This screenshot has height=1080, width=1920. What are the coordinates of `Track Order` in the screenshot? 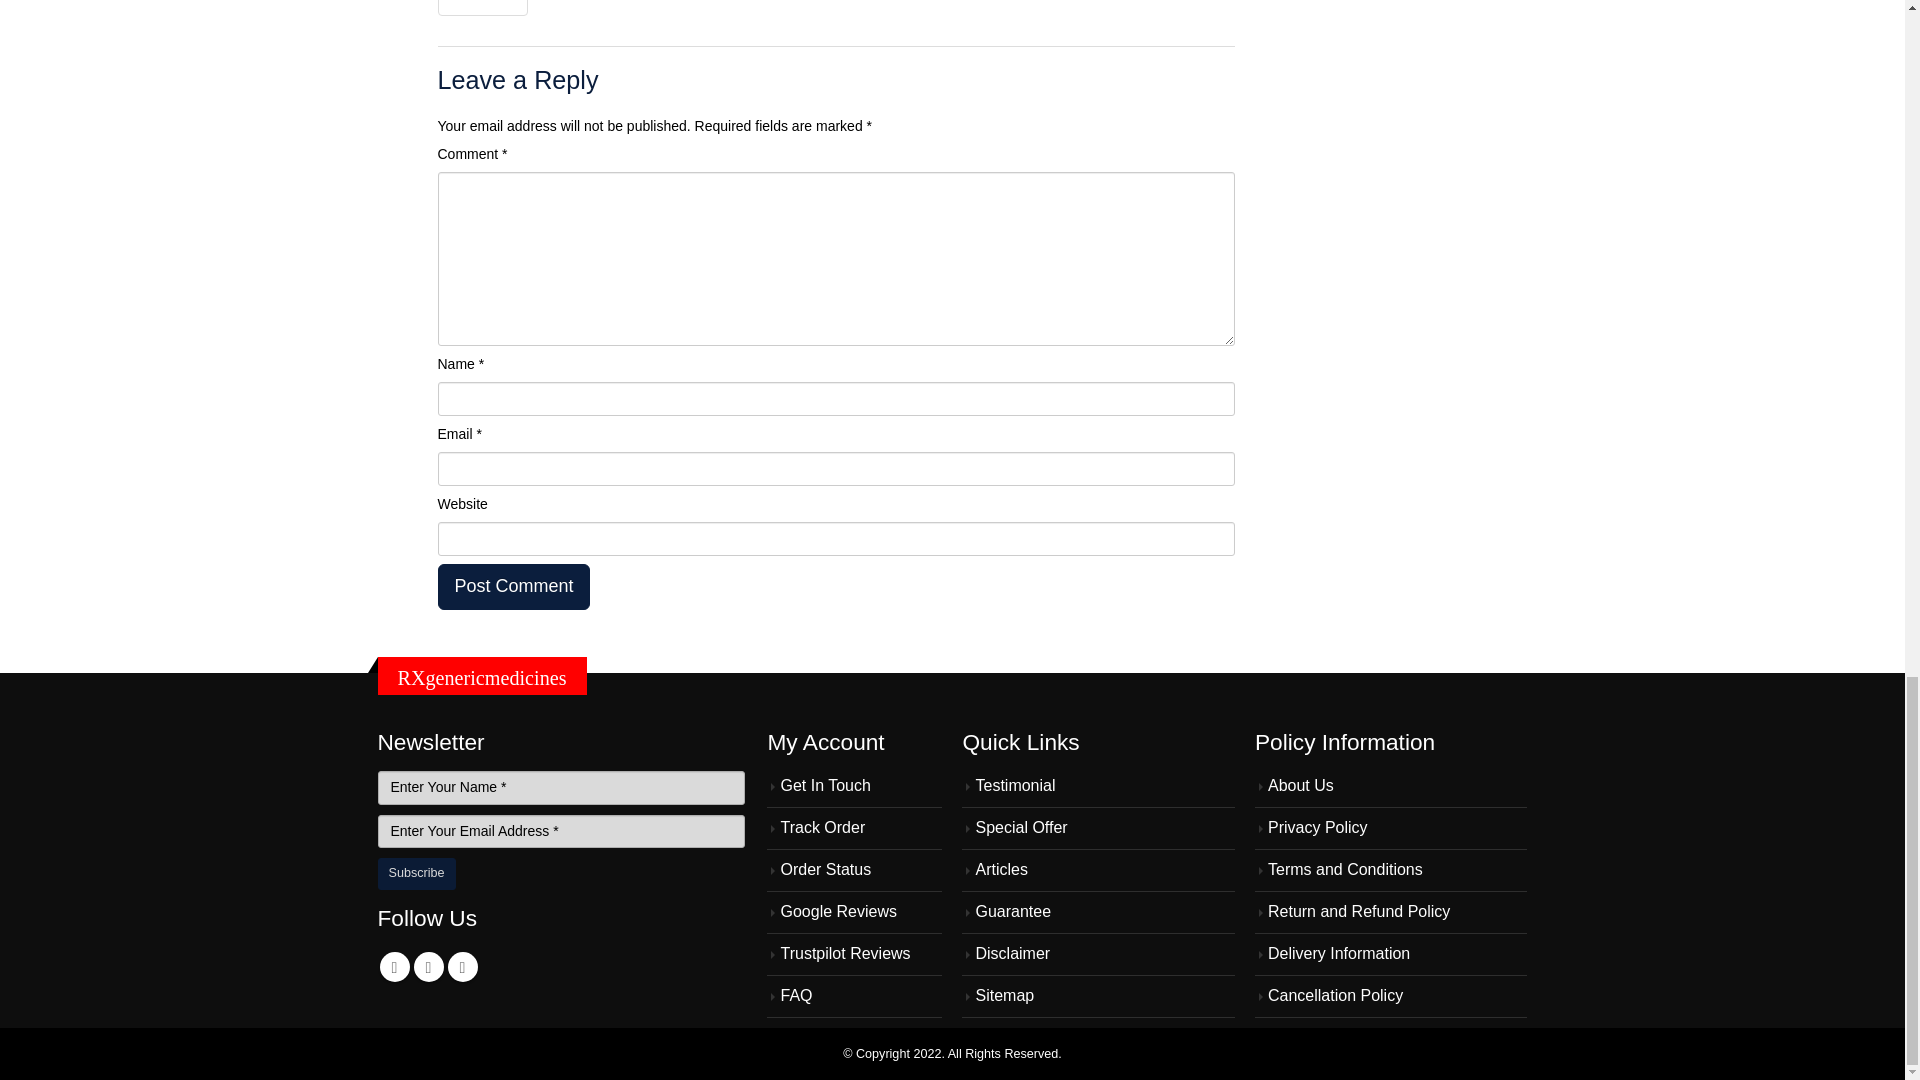 It's located at (822, 826).